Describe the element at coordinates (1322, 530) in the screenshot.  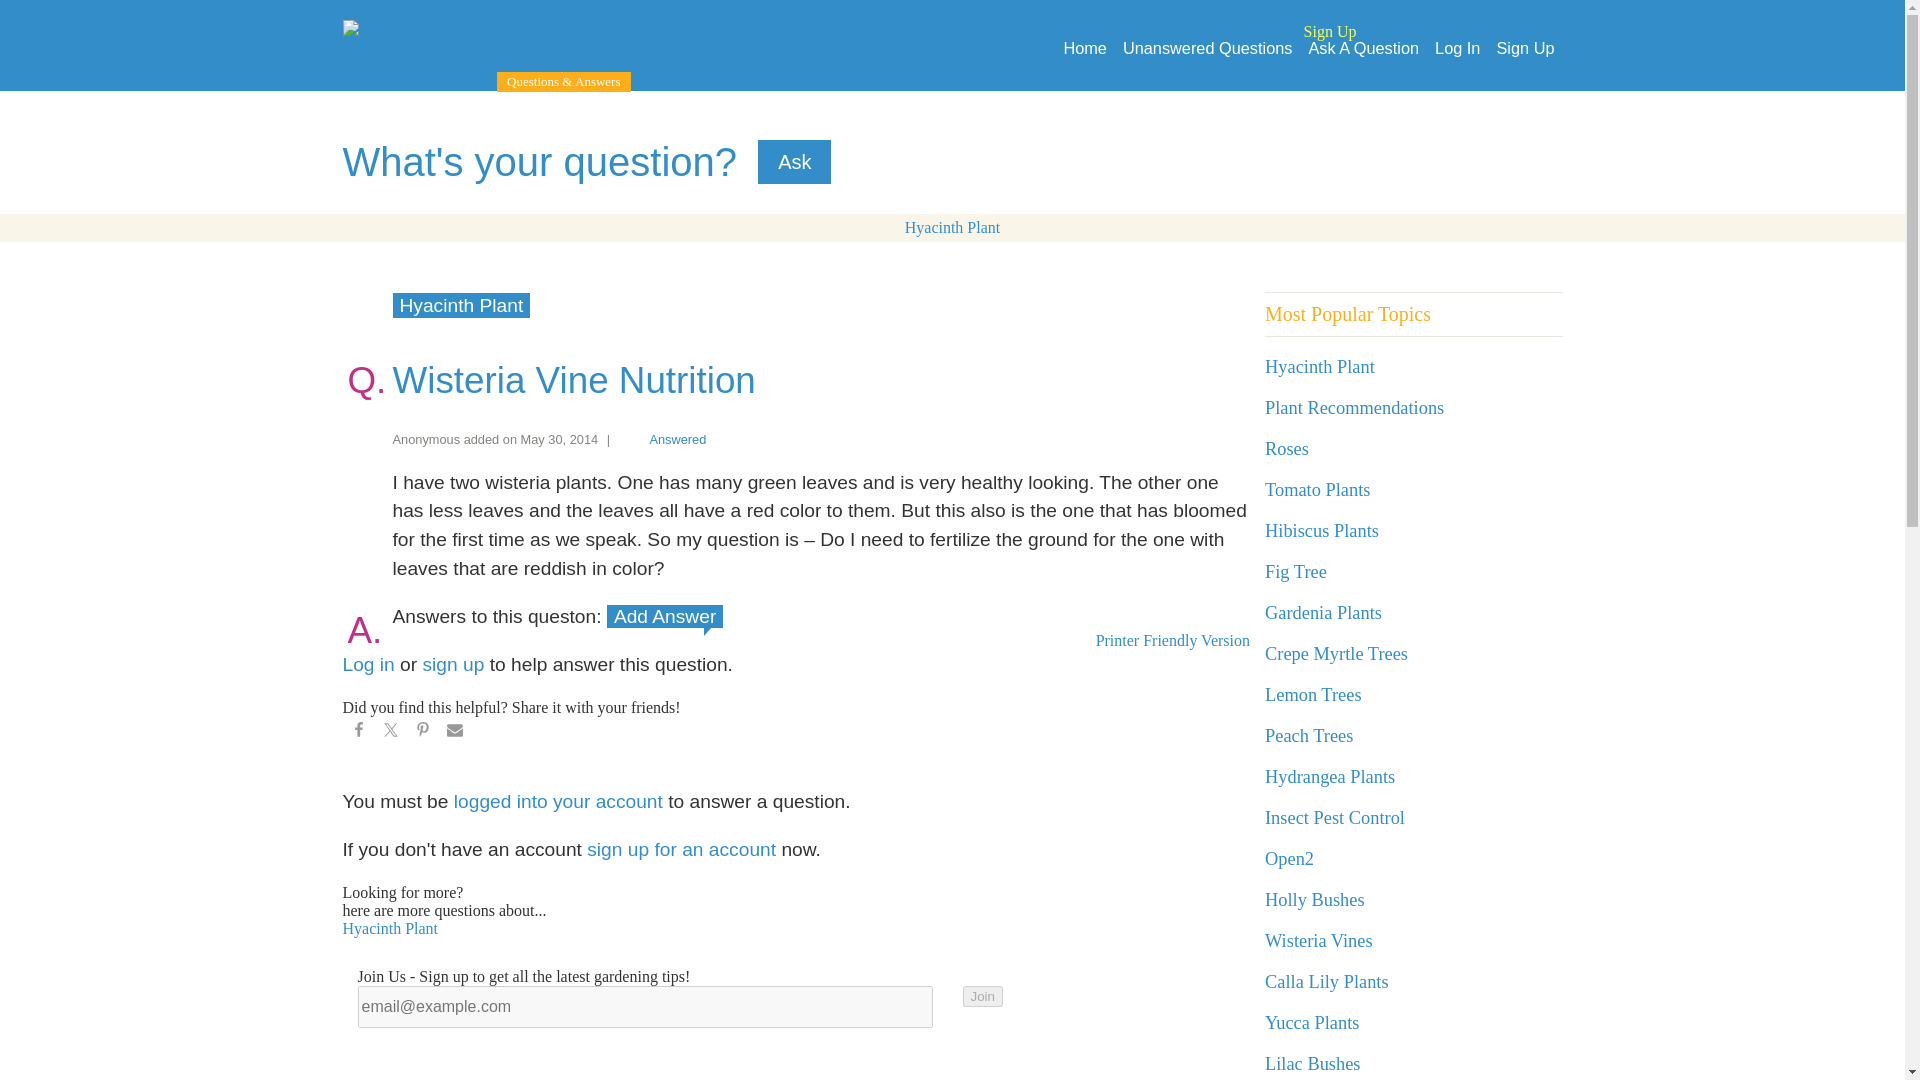
I see `Hibiscus Plants` at that location.